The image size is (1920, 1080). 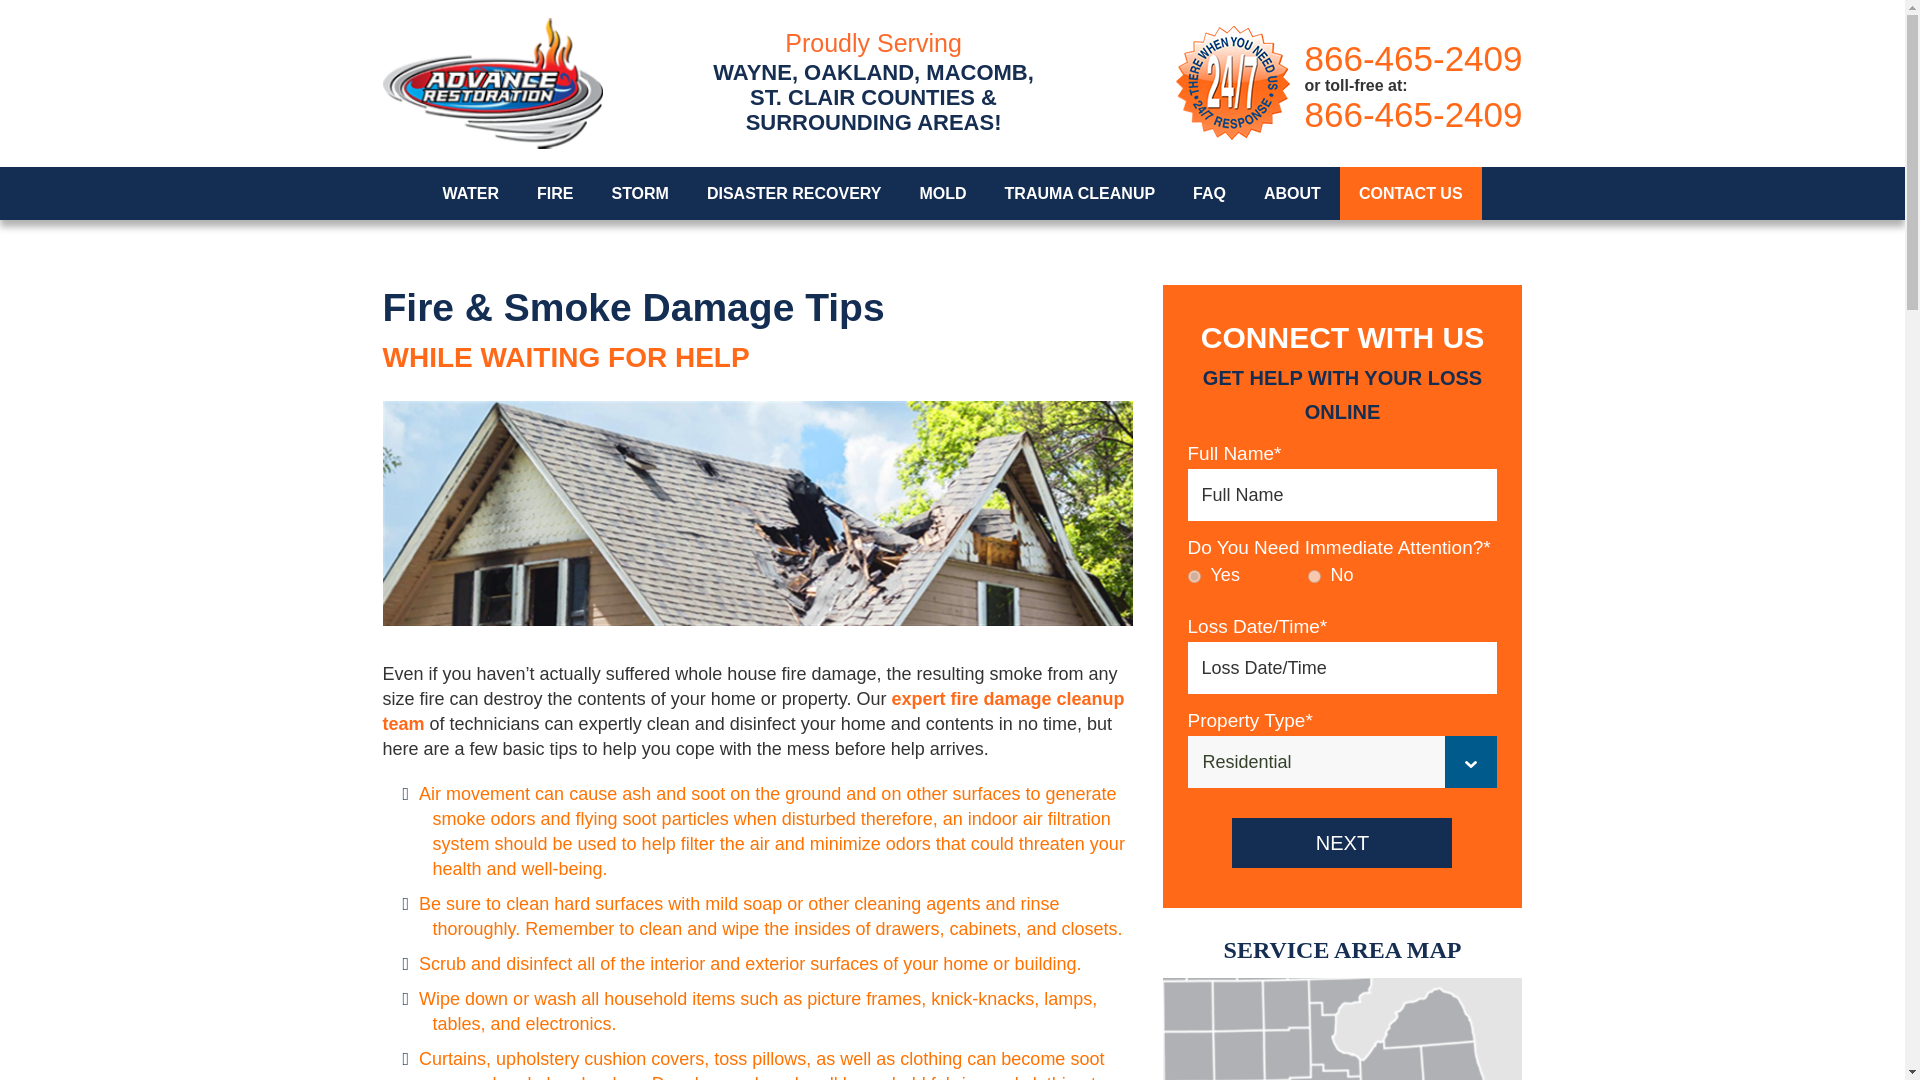 I want to click on MOLD, so click(x=942, y=194).